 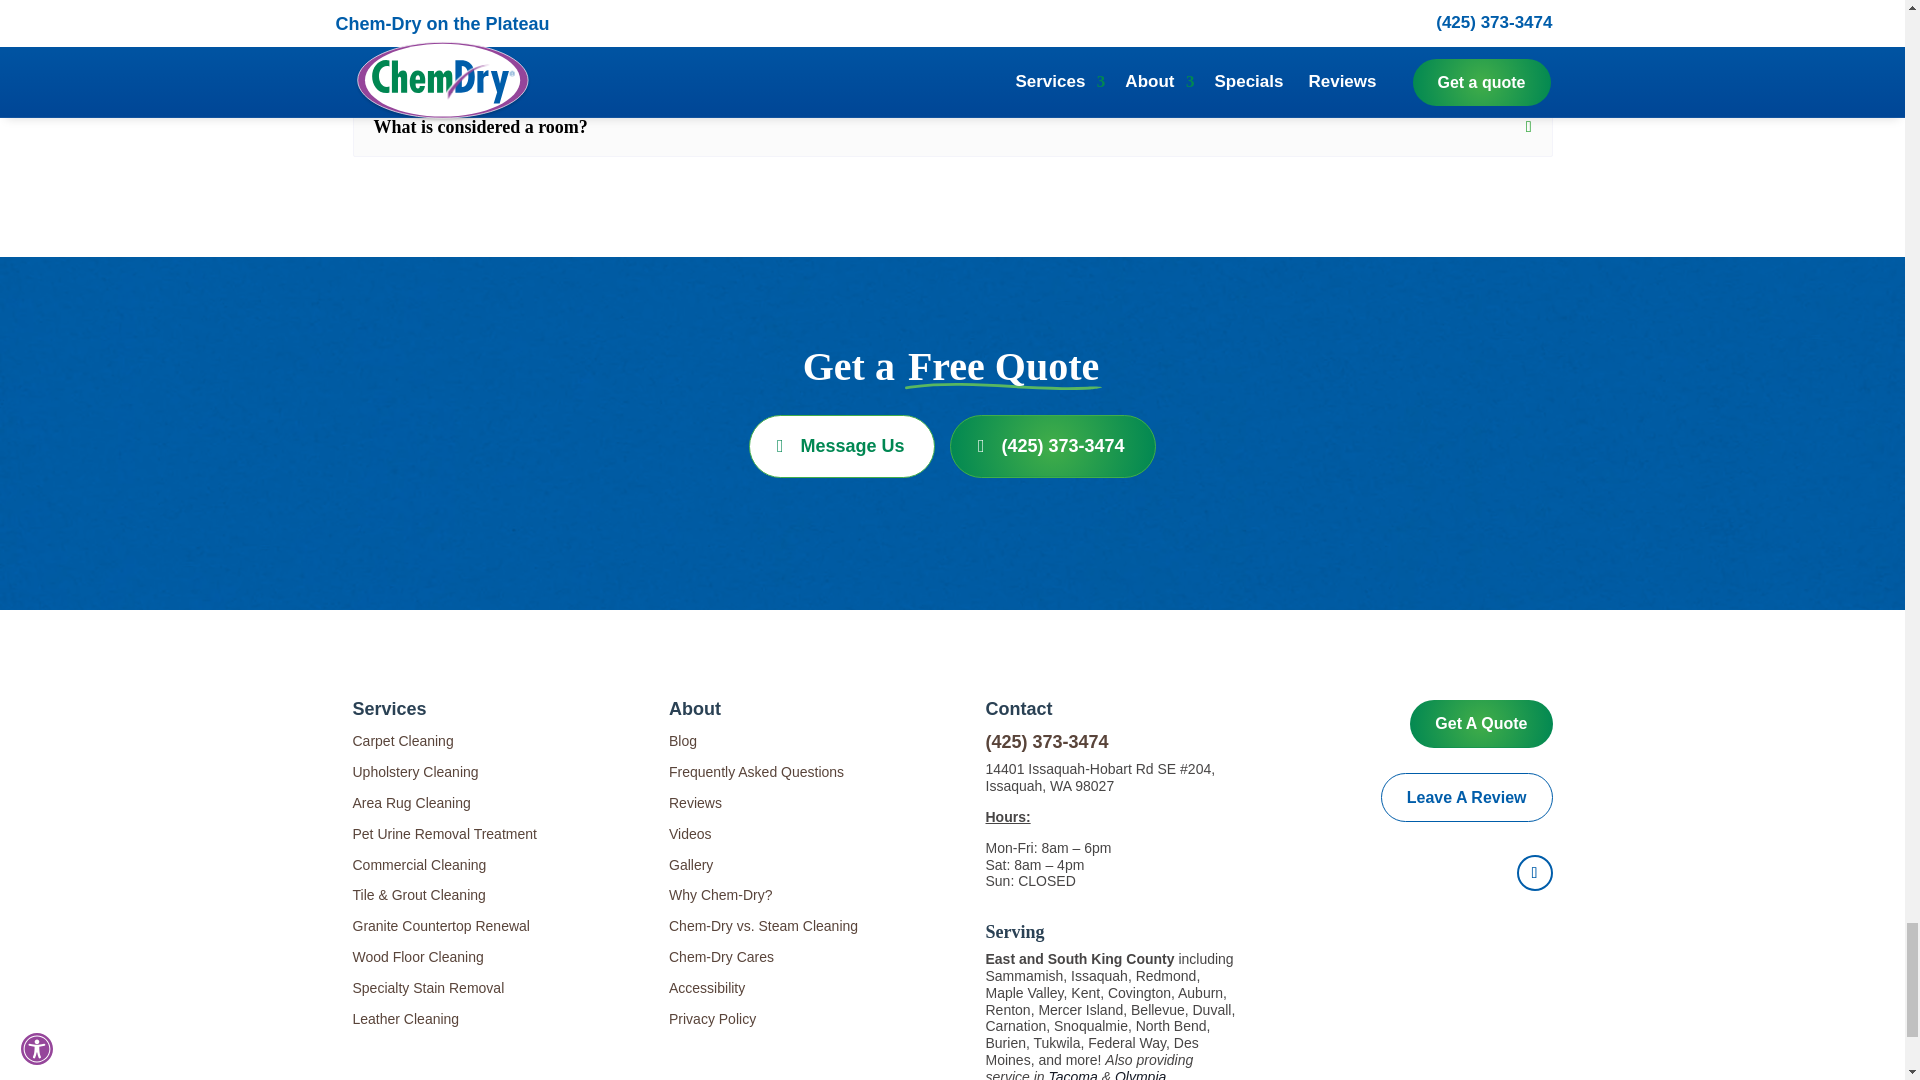 I want to click on Services, so click(x=388, y=708).